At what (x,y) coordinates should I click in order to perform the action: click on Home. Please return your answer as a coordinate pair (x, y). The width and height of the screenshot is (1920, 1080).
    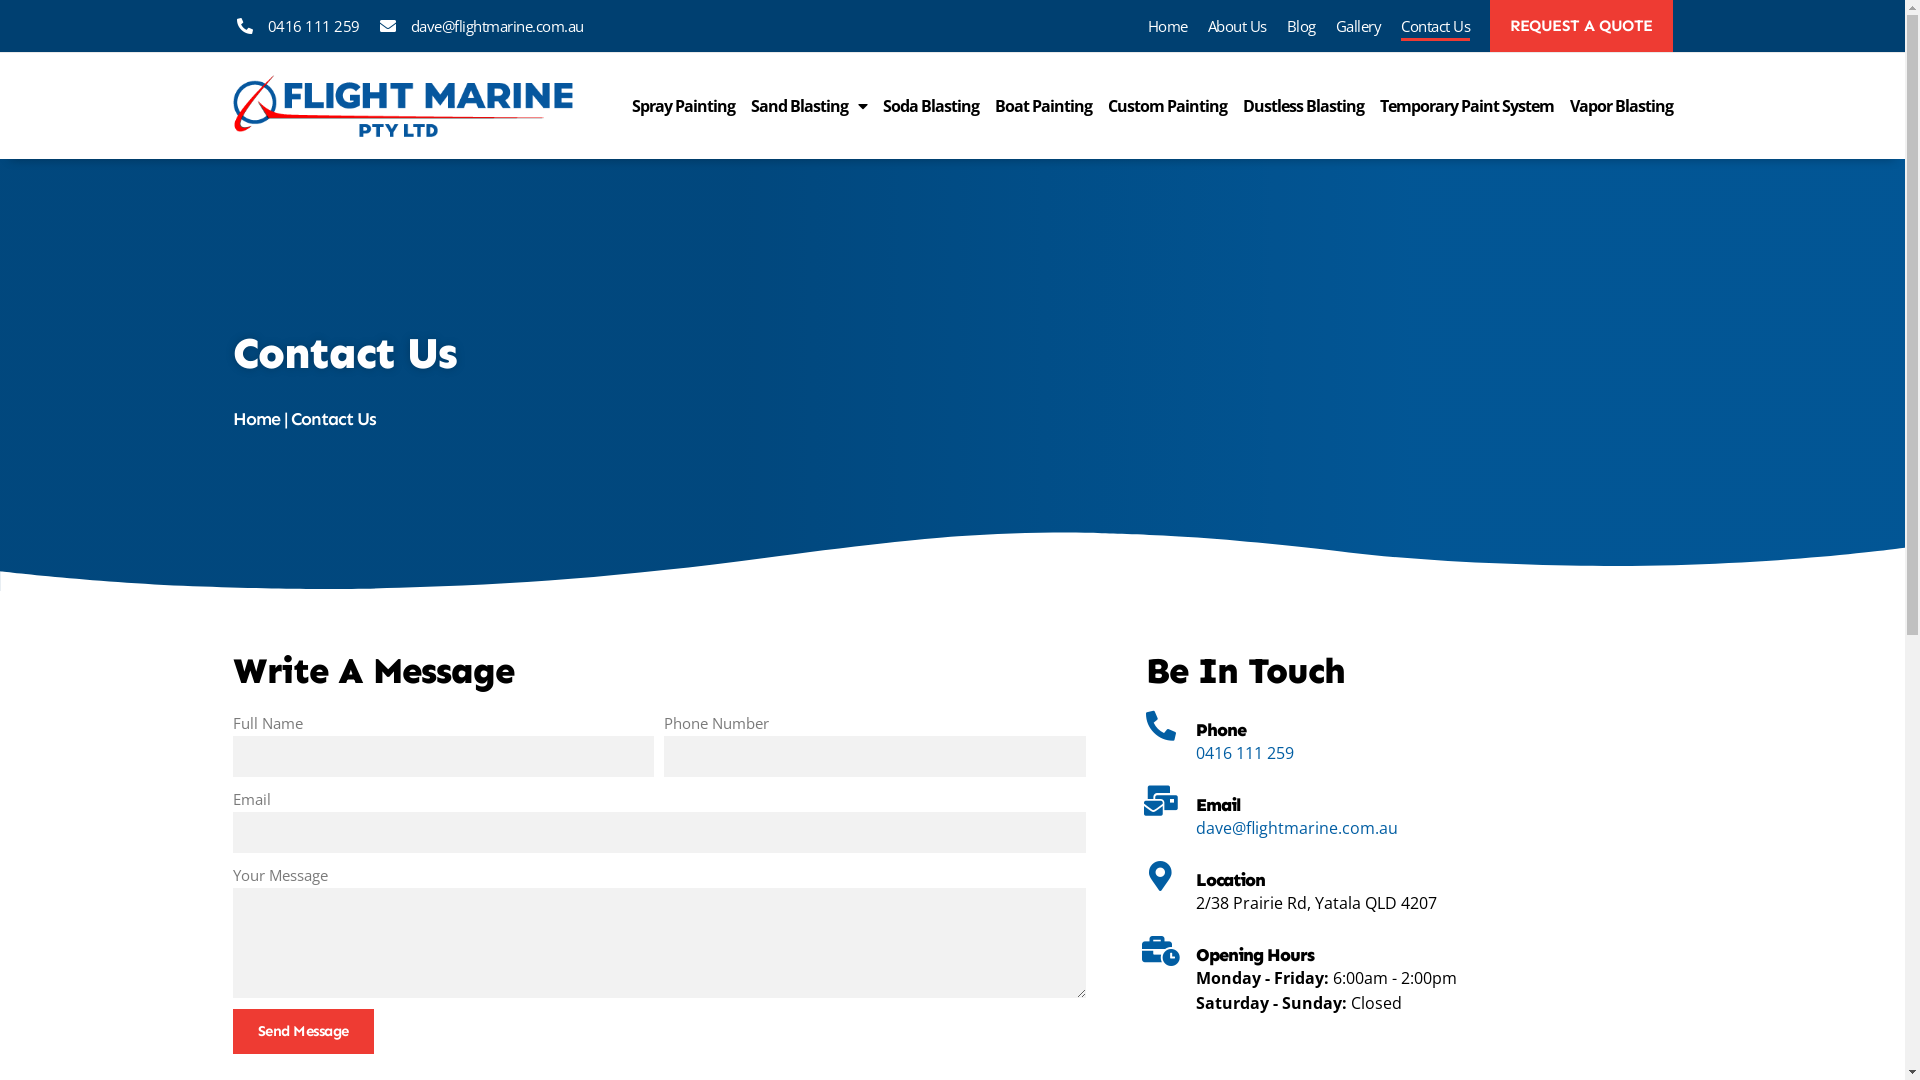
    Looking at the image, I should click on (1168, 26).